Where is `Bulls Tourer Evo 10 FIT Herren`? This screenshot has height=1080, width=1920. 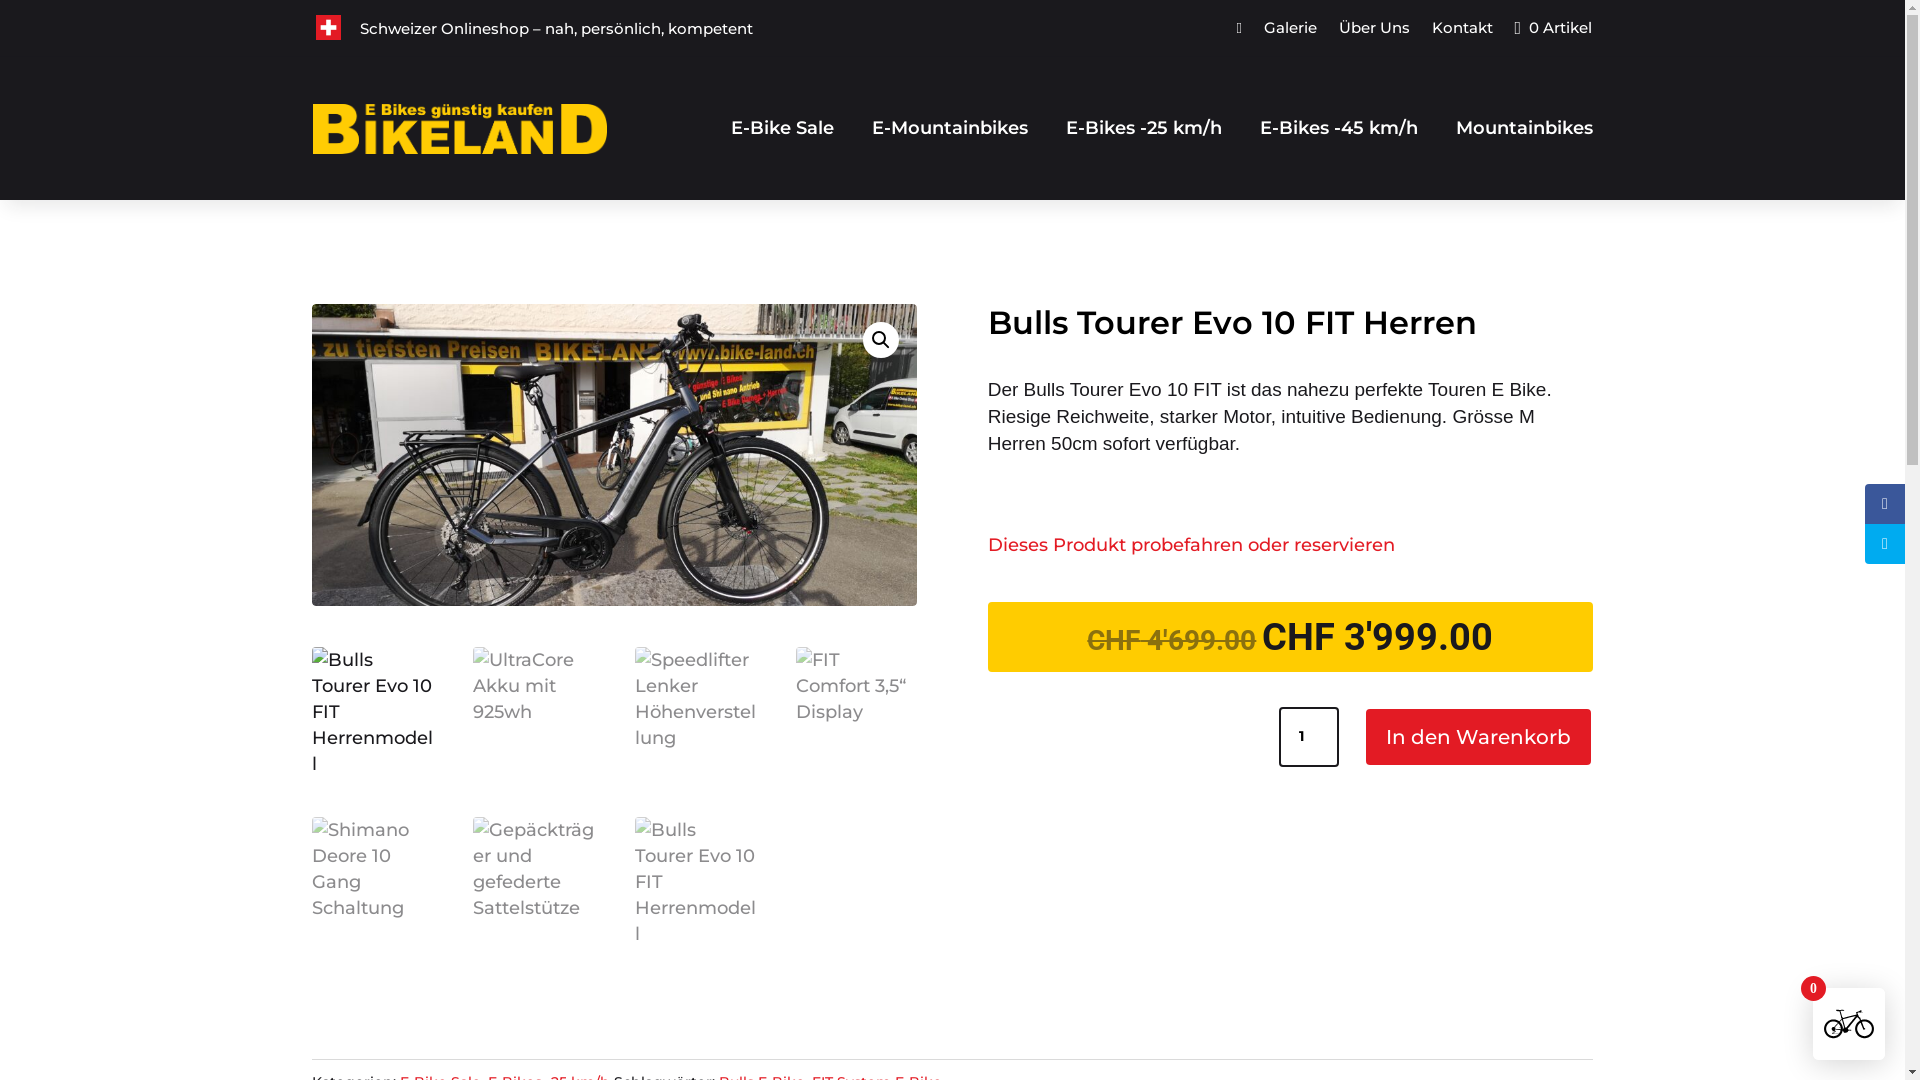
Bulls Tourer Evo 10 FIT Herren is located at coordinates (614, 456).